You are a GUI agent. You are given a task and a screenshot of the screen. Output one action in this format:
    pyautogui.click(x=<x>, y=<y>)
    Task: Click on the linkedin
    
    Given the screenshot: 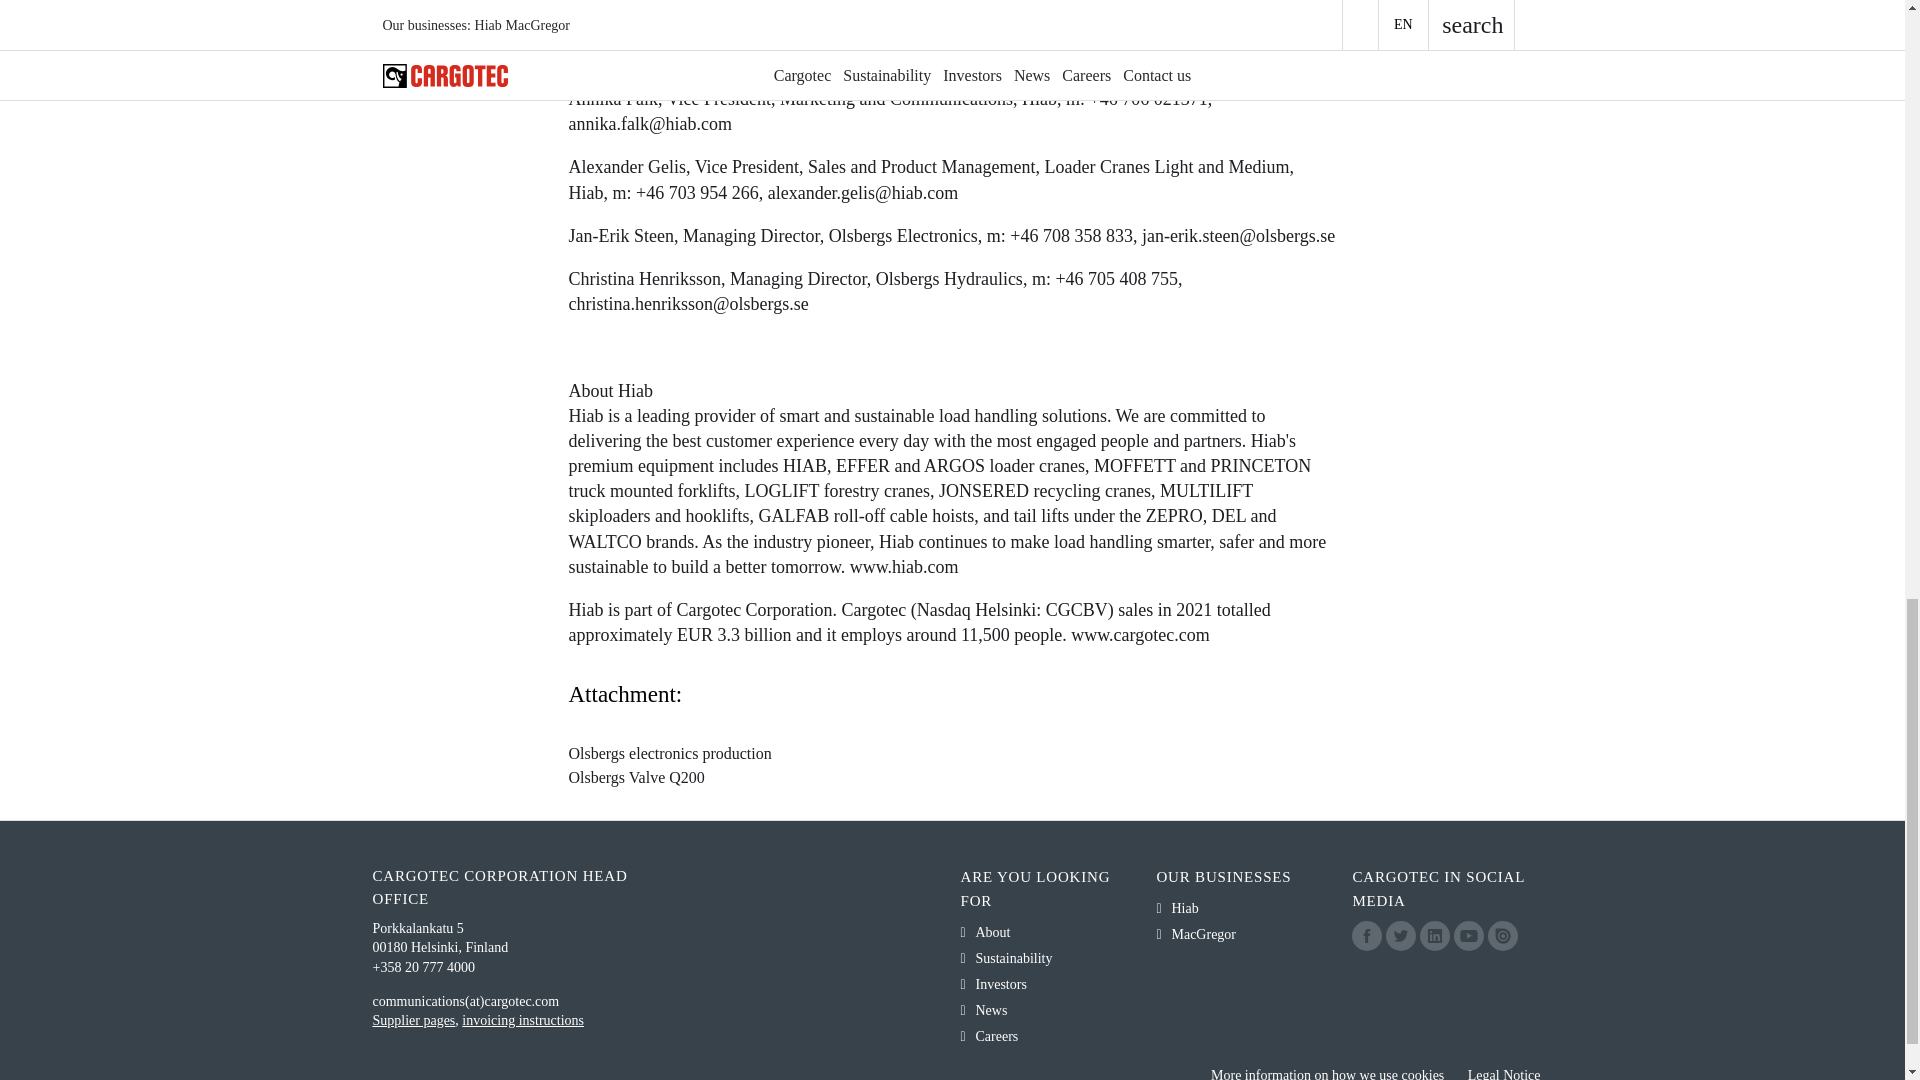 What is the action you would take?
    pyautogui.click(x=1434, y=936)
    